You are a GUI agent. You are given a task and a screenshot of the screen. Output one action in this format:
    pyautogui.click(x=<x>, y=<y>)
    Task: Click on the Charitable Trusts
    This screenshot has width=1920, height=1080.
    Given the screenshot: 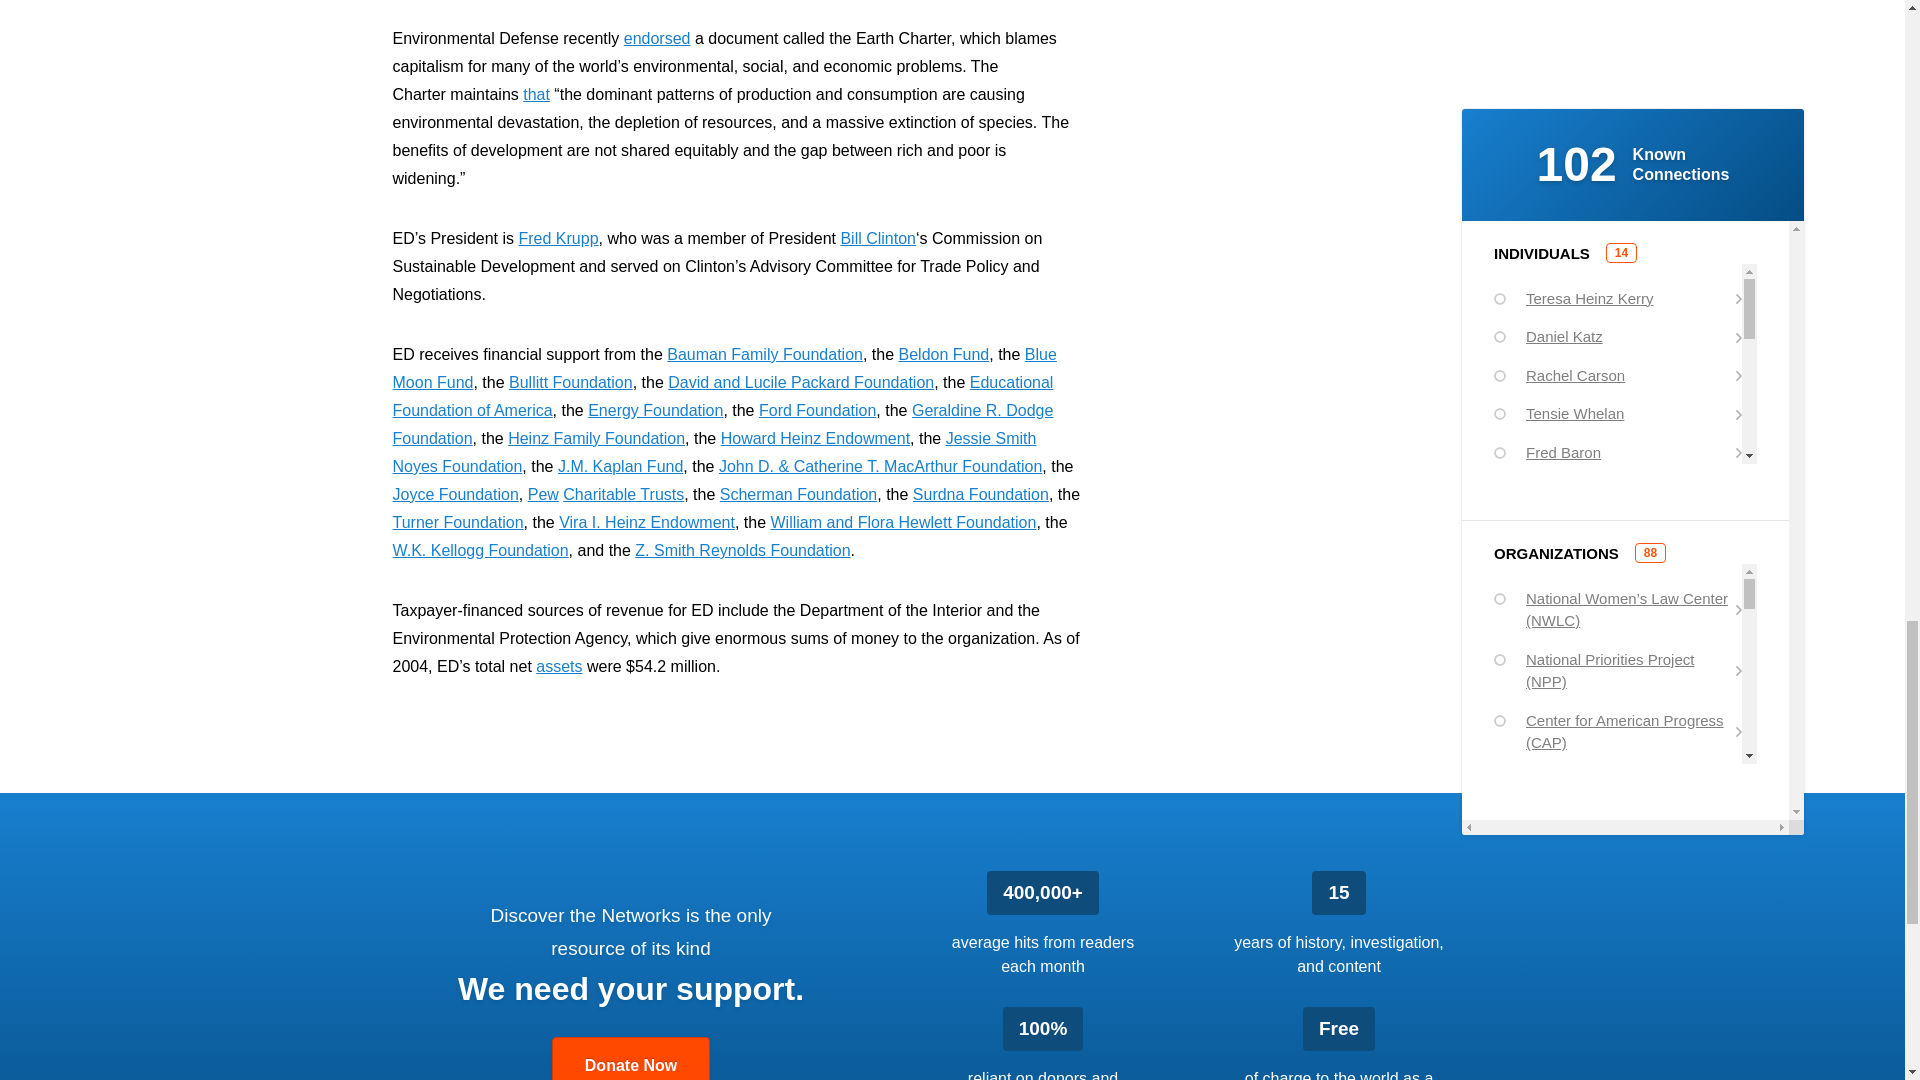 What is the action you would take?
    pyautogui.click(x=622, y=494)
    